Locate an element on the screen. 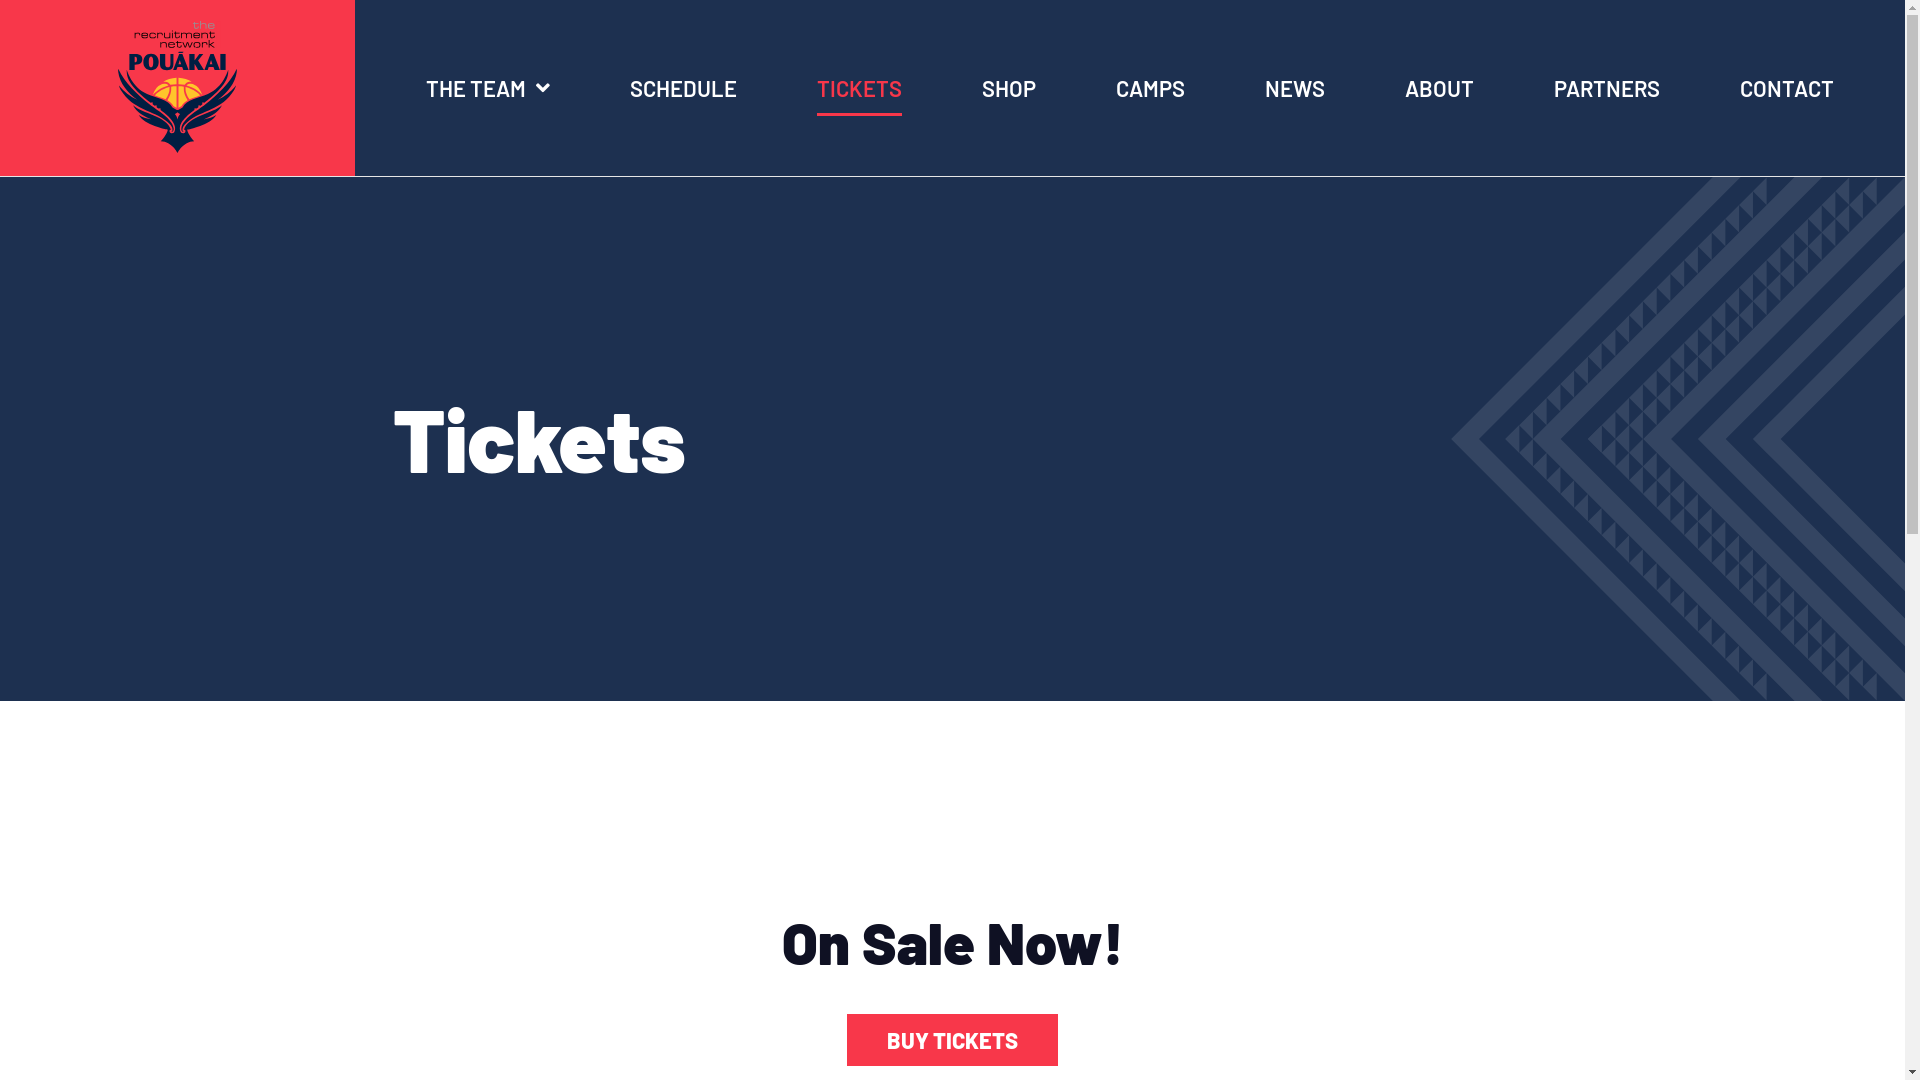 The width and height of the screenshot is (1920, 1080). SHOP is located at coordinates (1009, 88).